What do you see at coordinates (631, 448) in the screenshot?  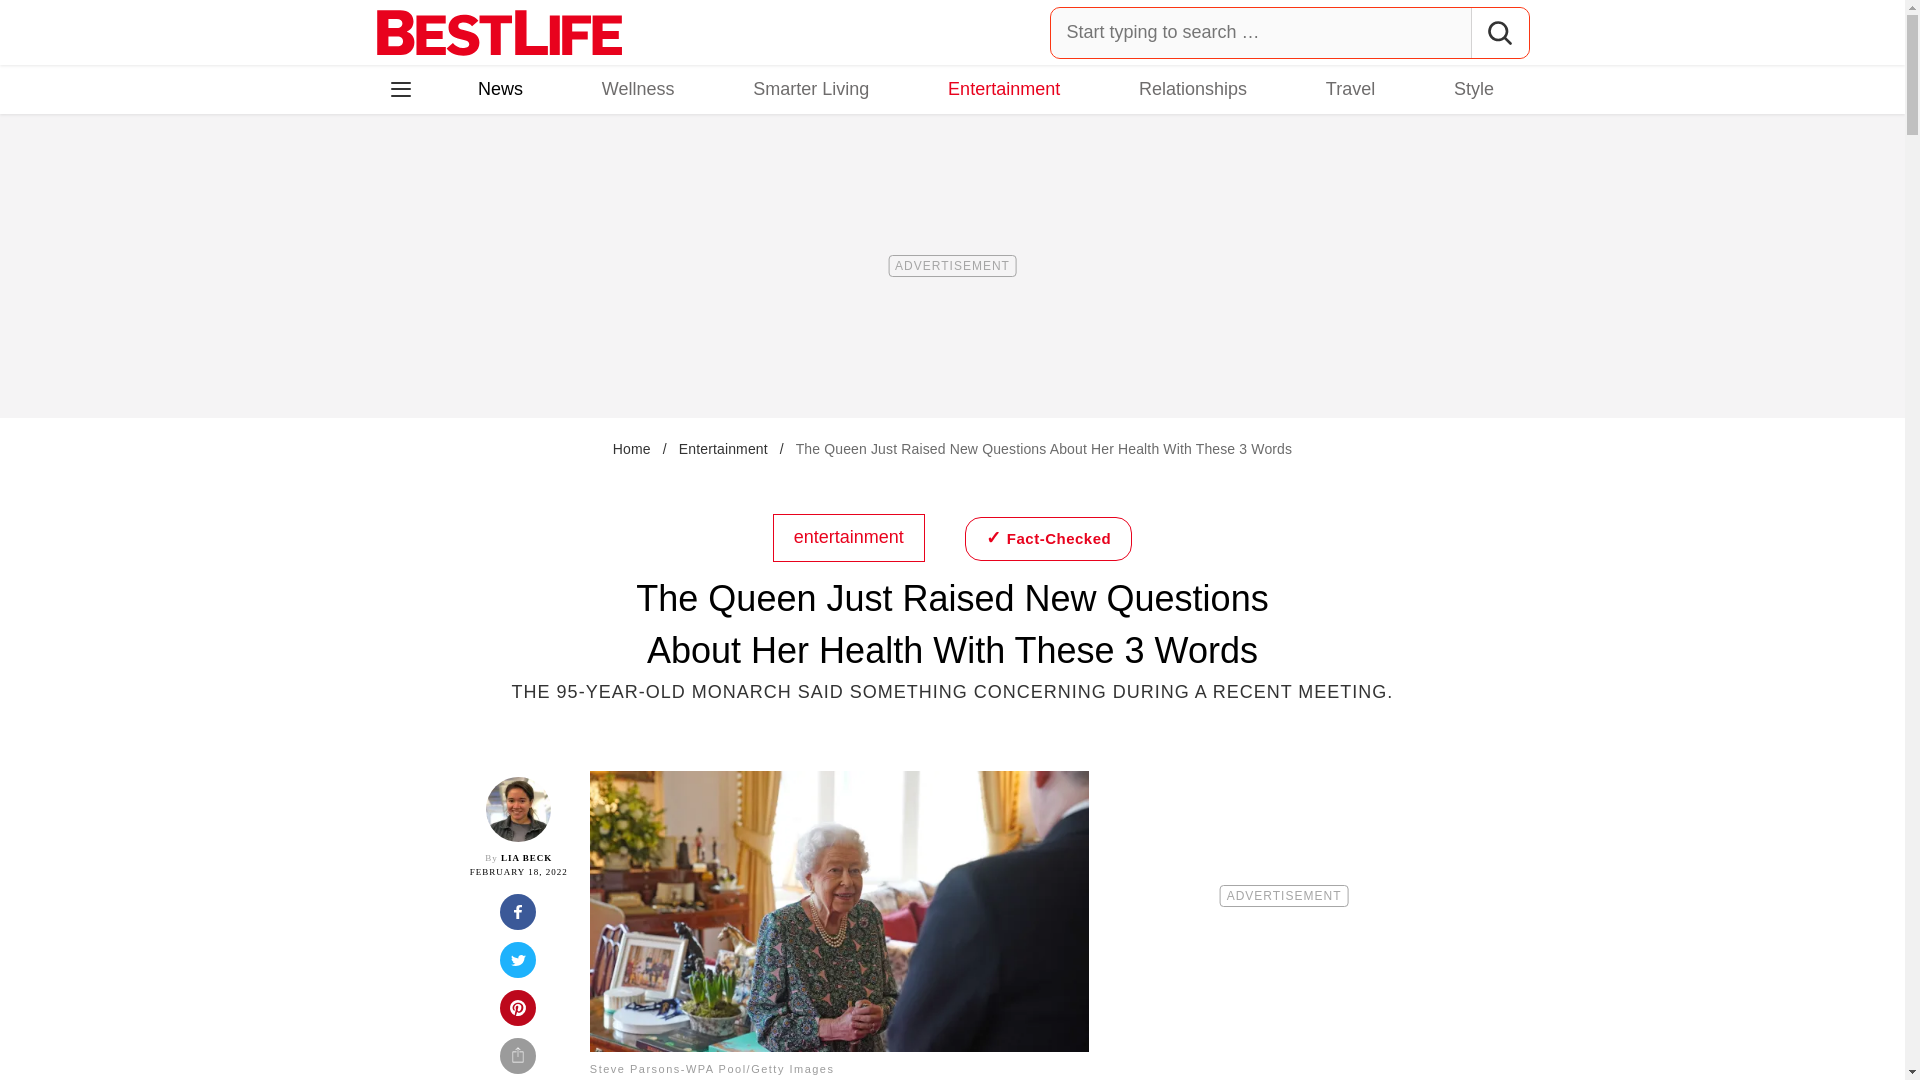 I see `Home` at bounding box center [631, 448].